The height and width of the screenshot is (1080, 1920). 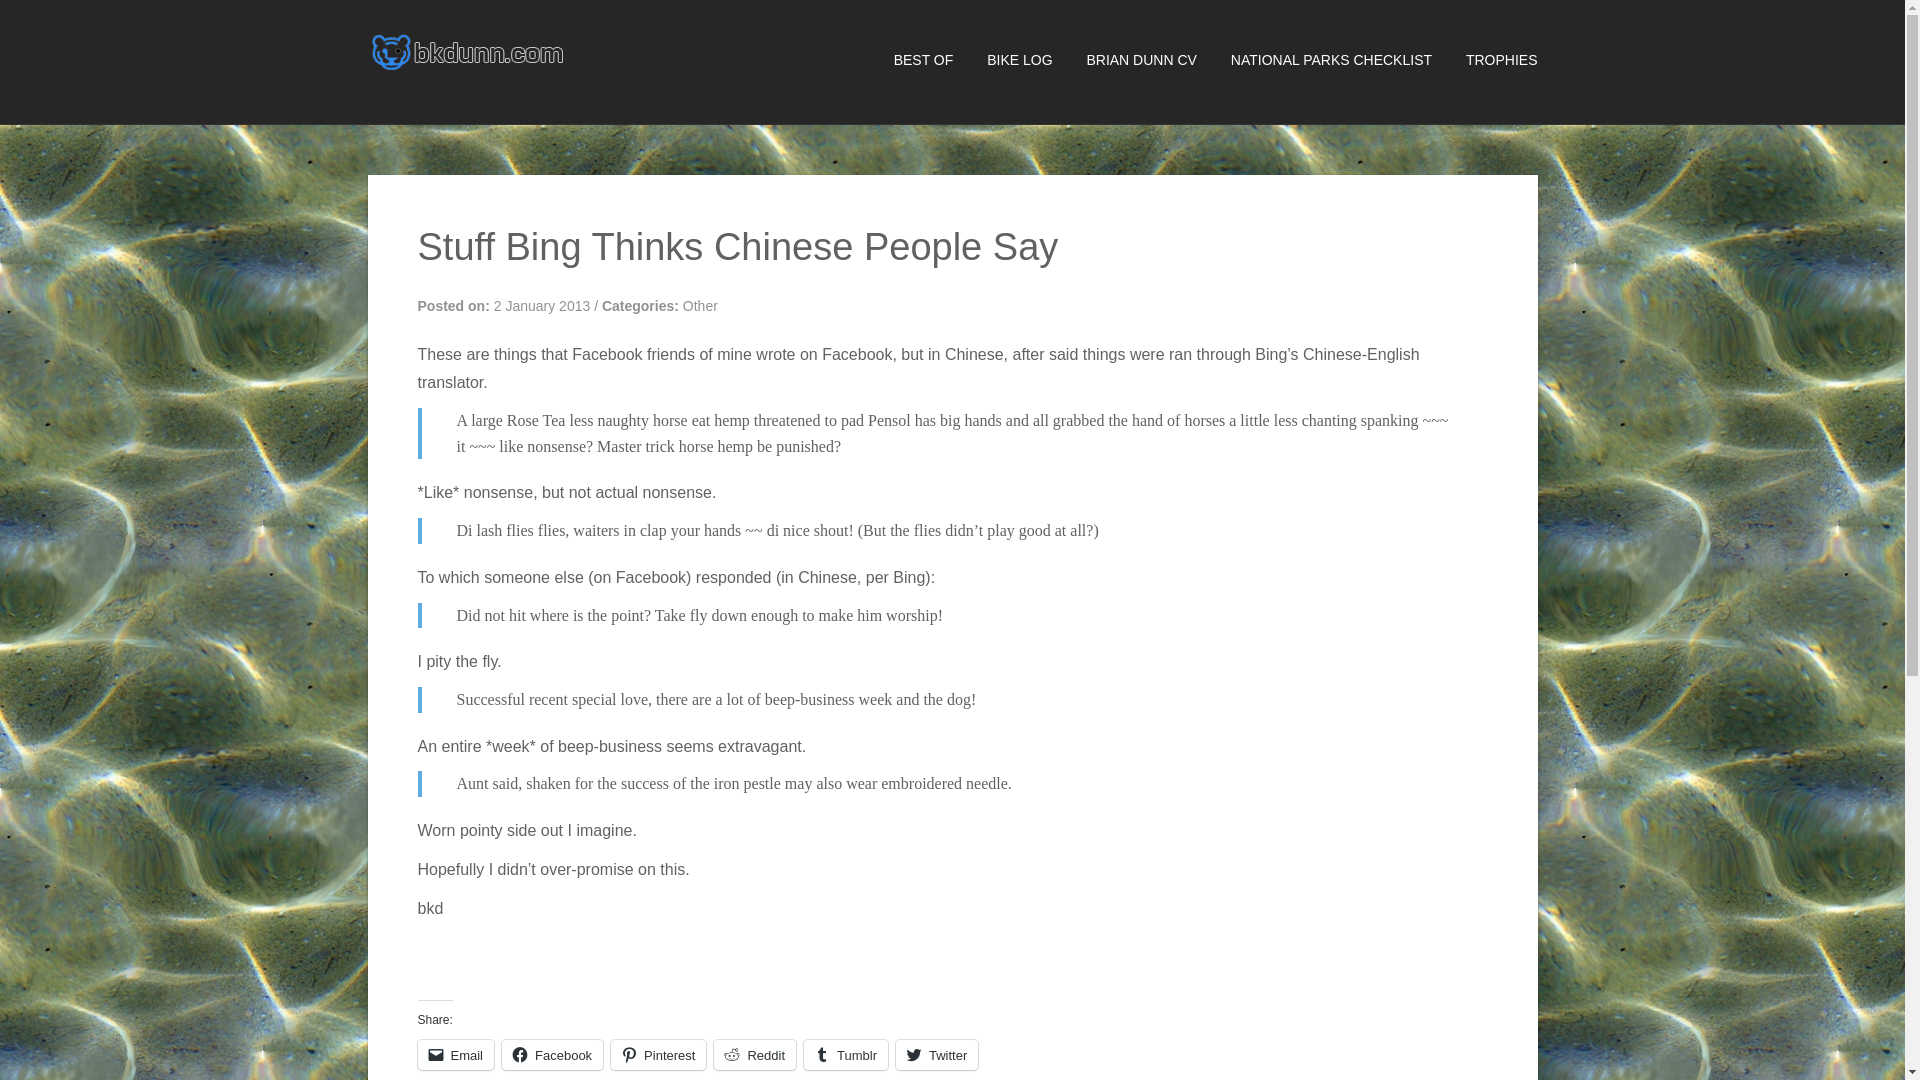 I want to click on Click to share on Facebook, so click(x=552, y=1055).